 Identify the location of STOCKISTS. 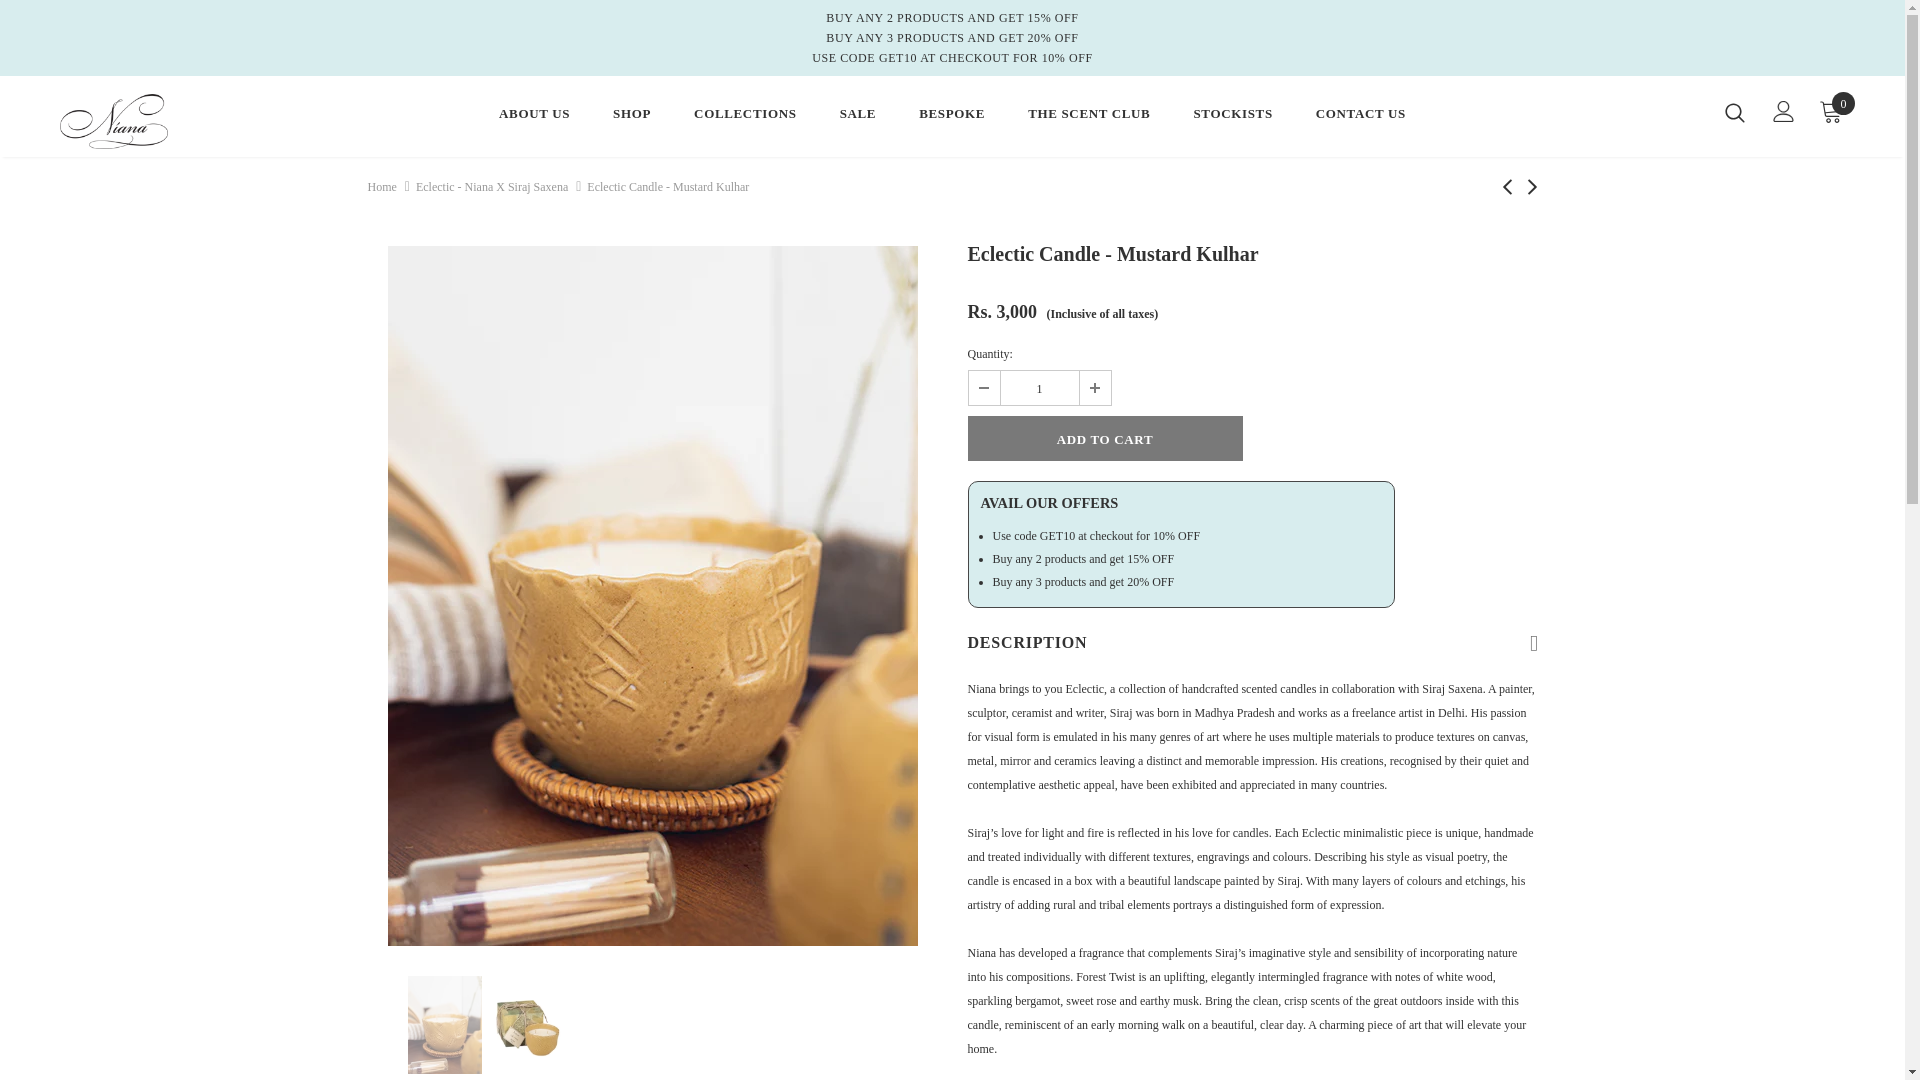
(1232, 117).